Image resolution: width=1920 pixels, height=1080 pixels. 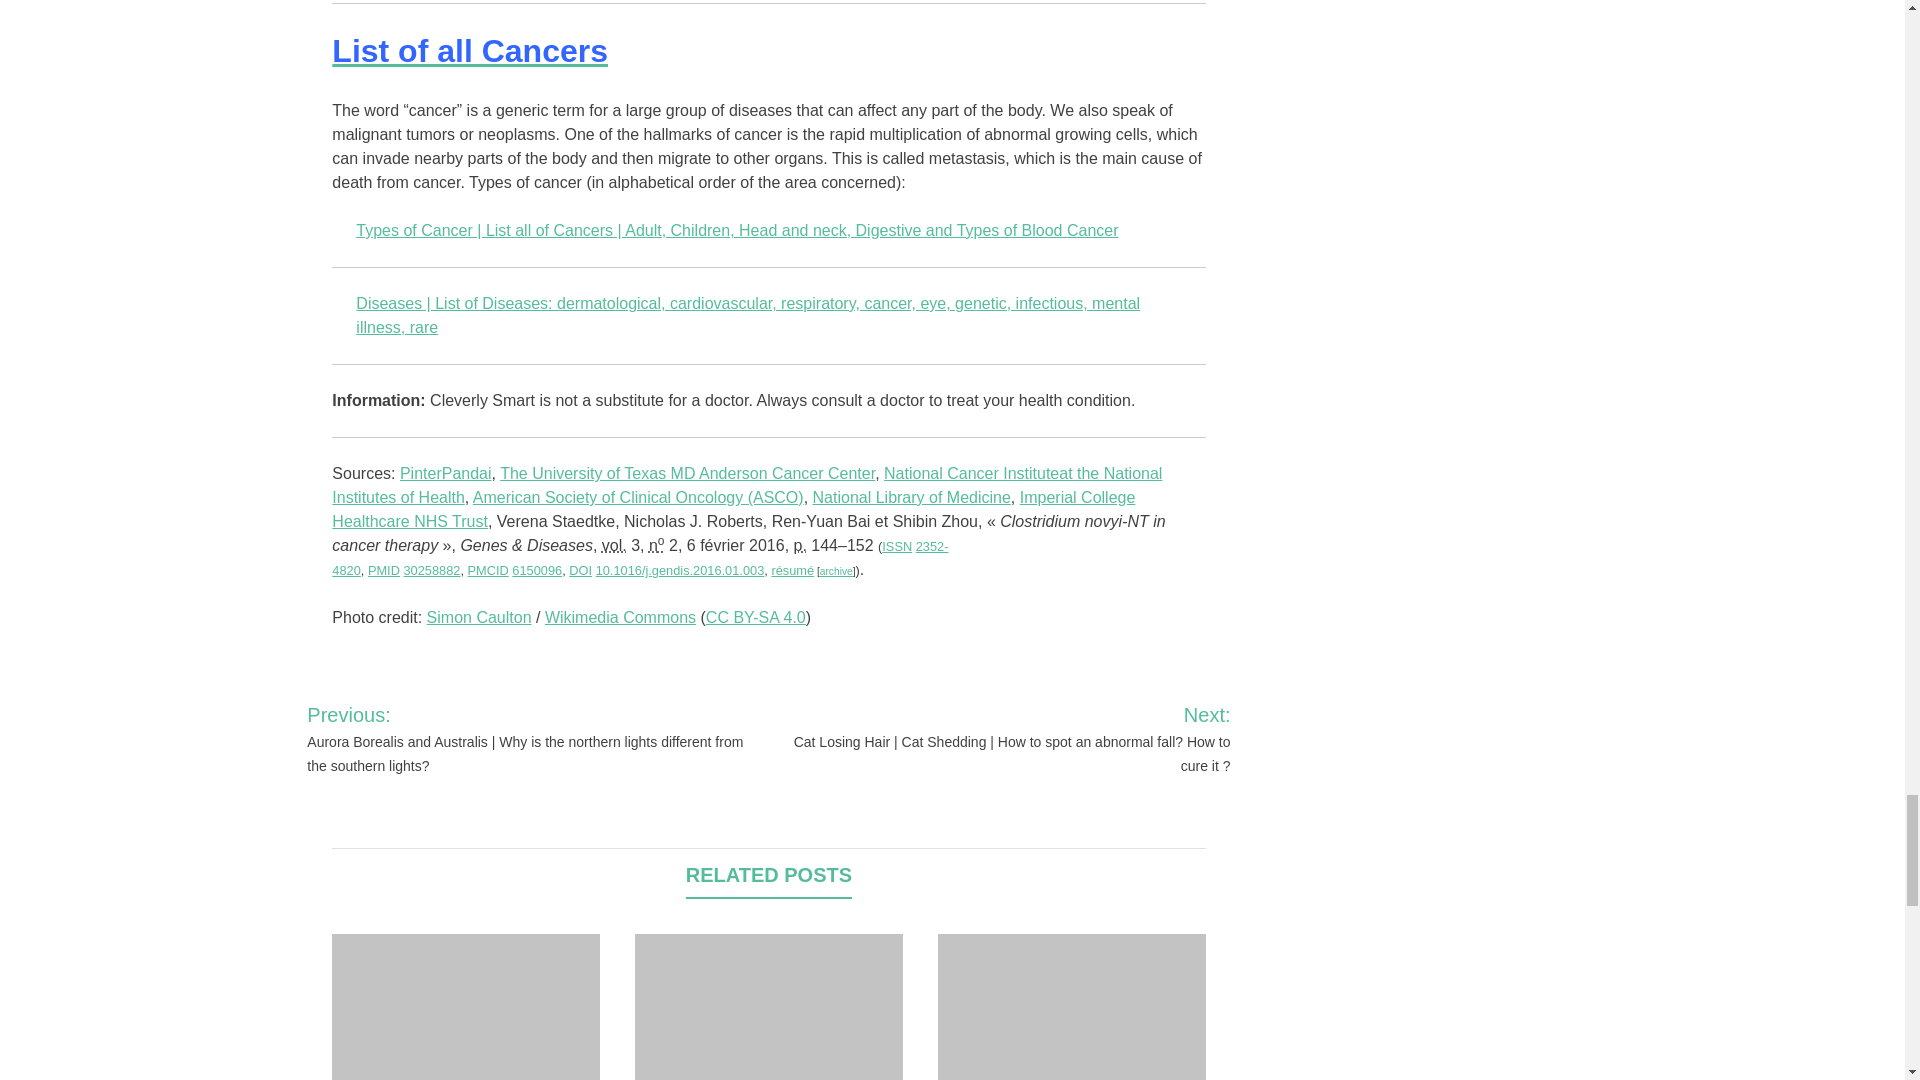 What do you see at coordinates (488, 570) in the screenshot?
I see `PubMed Central` at bounding box center [488, 570].